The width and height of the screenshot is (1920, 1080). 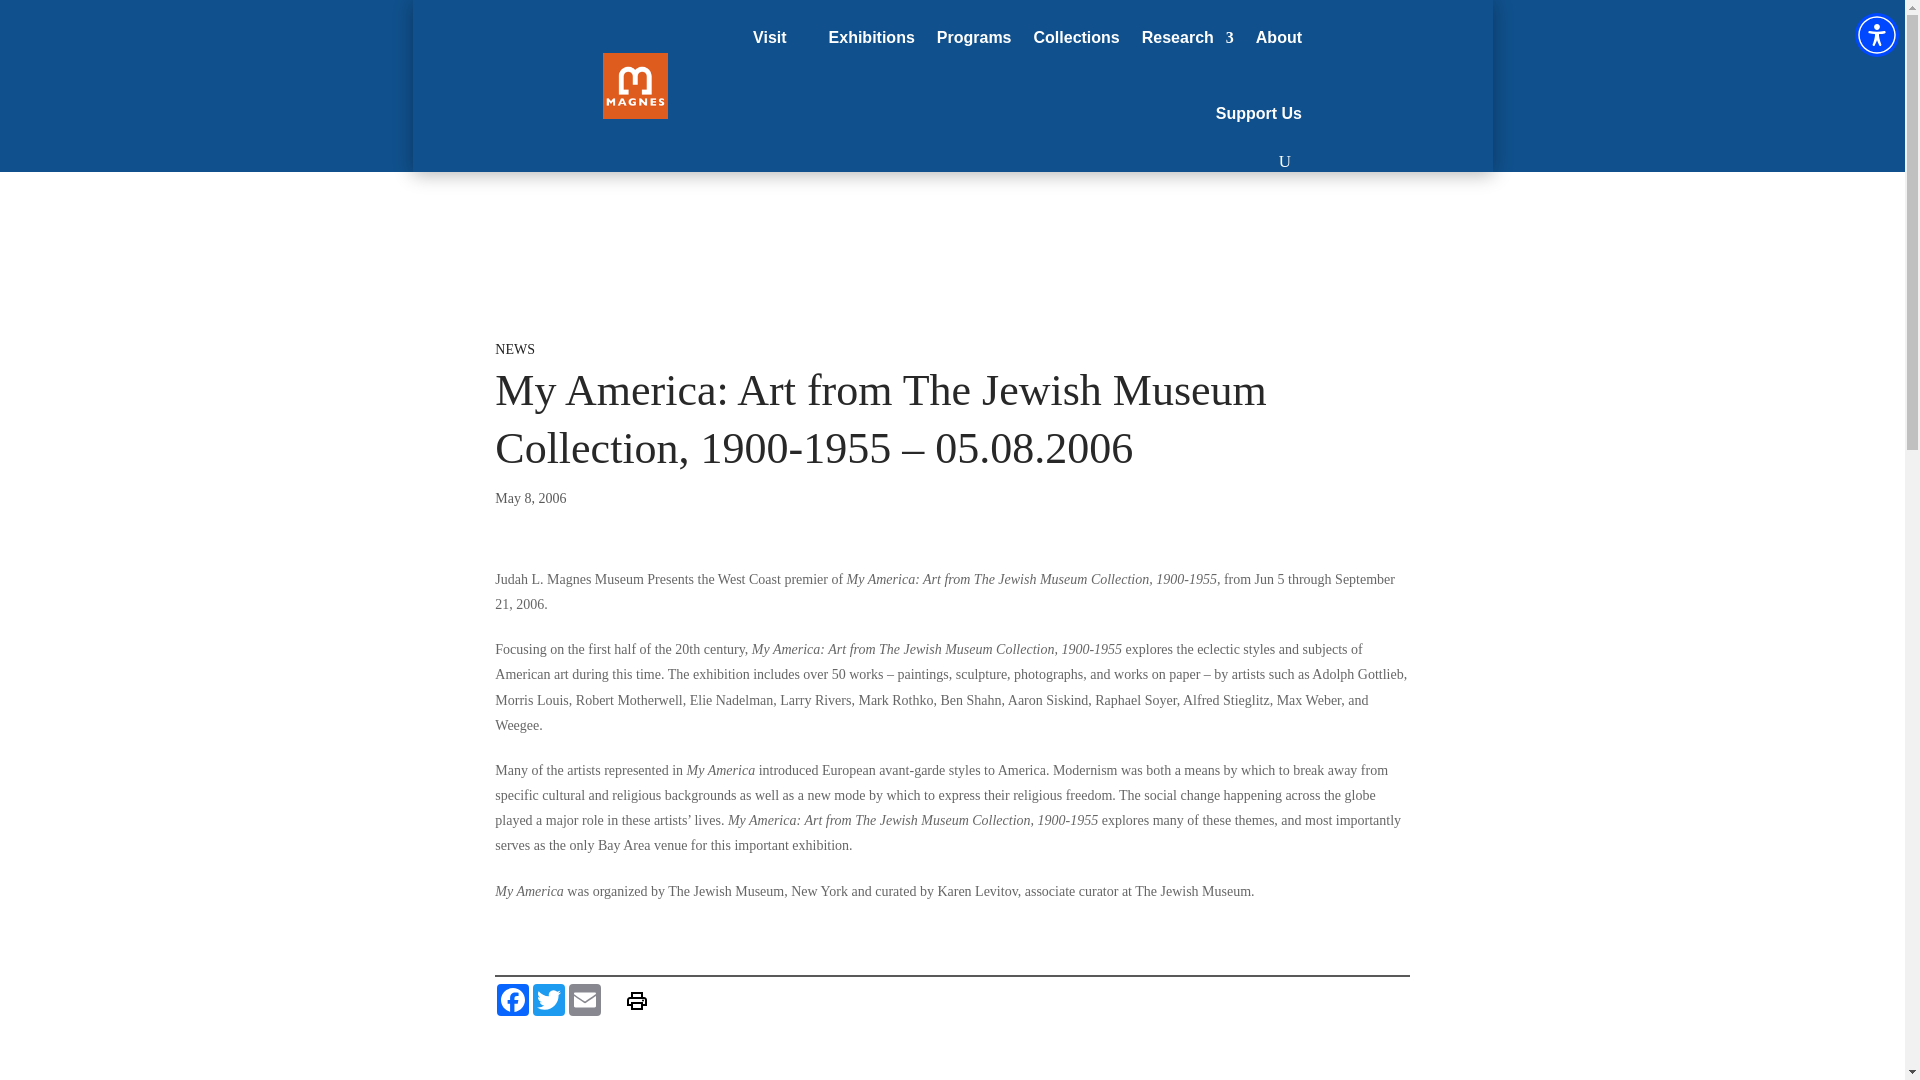 What do you see at coordinates (1258, 114) in the screenshot?
I see `Support Us` at bounding box center [1258, 114].